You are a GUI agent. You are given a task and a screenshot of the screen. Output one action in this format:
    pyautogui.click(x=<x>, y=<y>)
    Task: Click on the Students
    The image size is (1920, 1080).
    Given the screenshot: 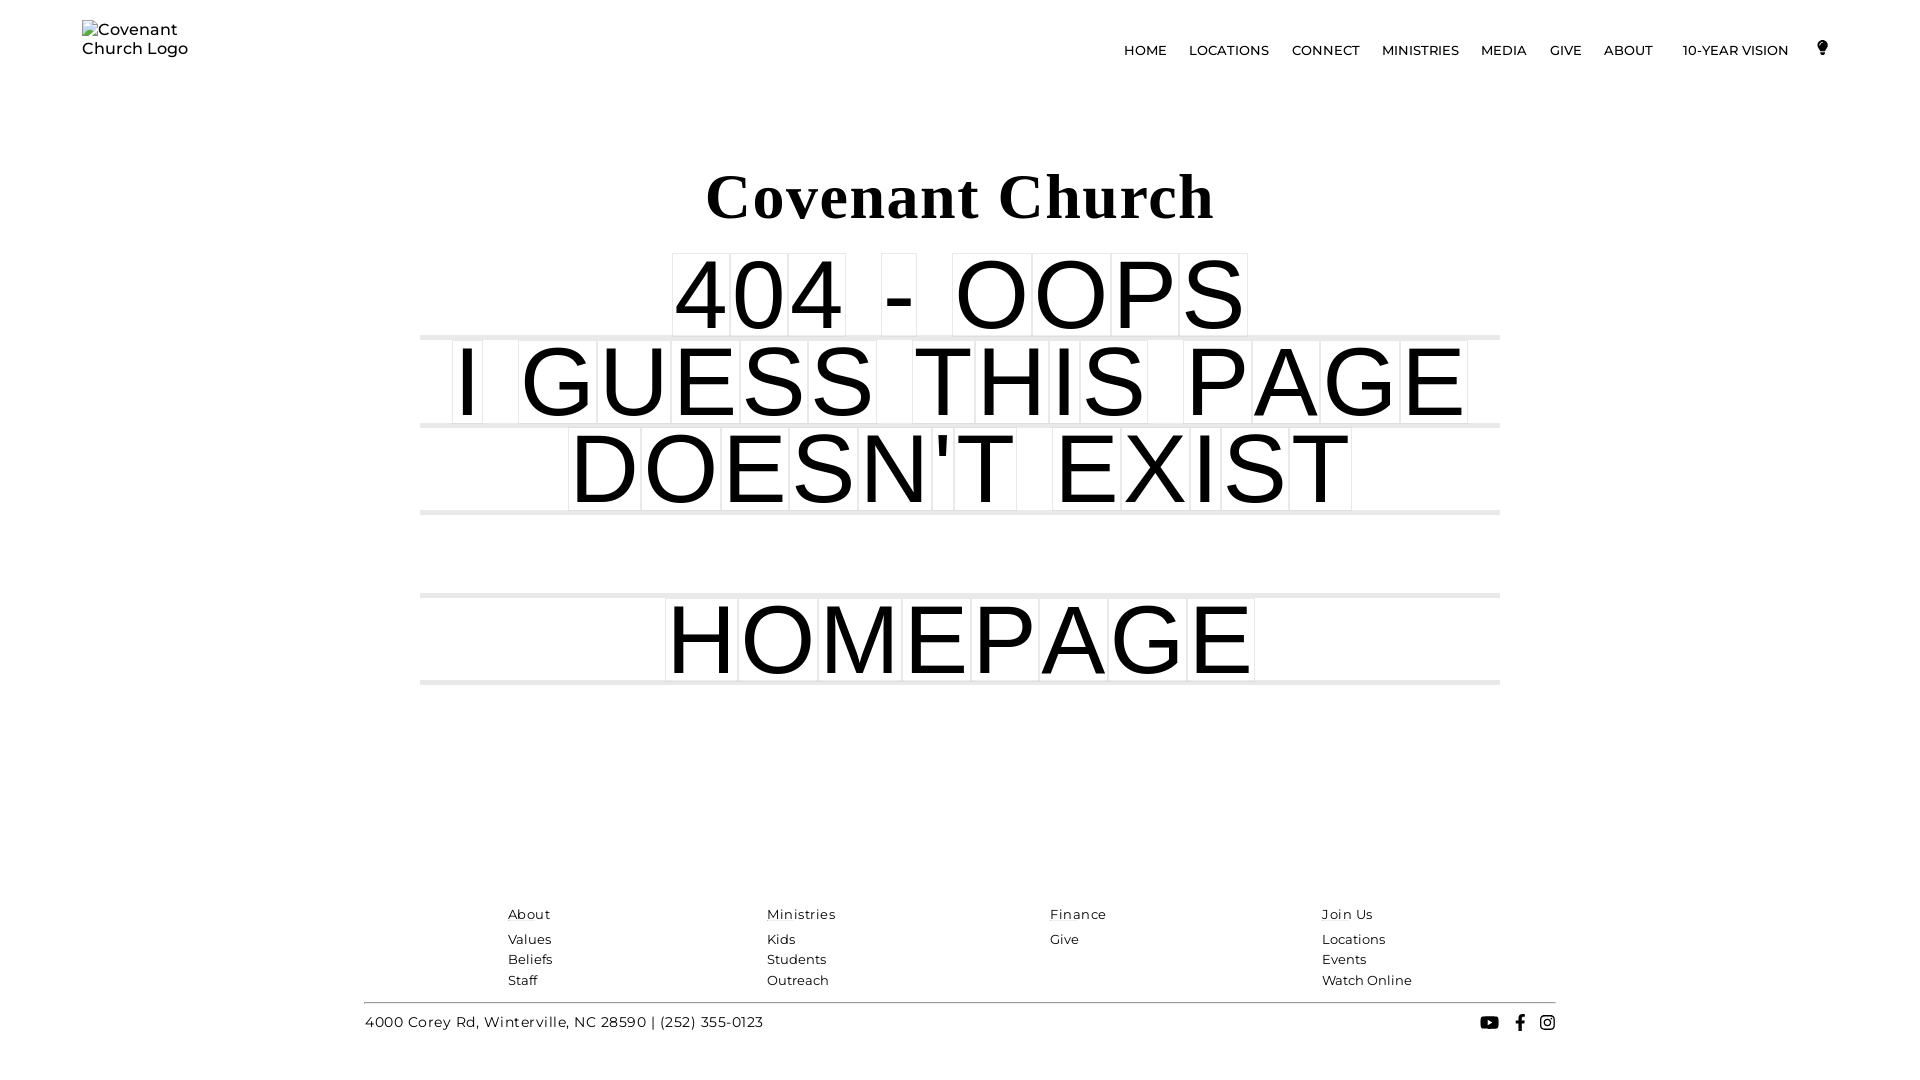 What is the action you would take?
    pyautogui.click(x=796, y=959)
    